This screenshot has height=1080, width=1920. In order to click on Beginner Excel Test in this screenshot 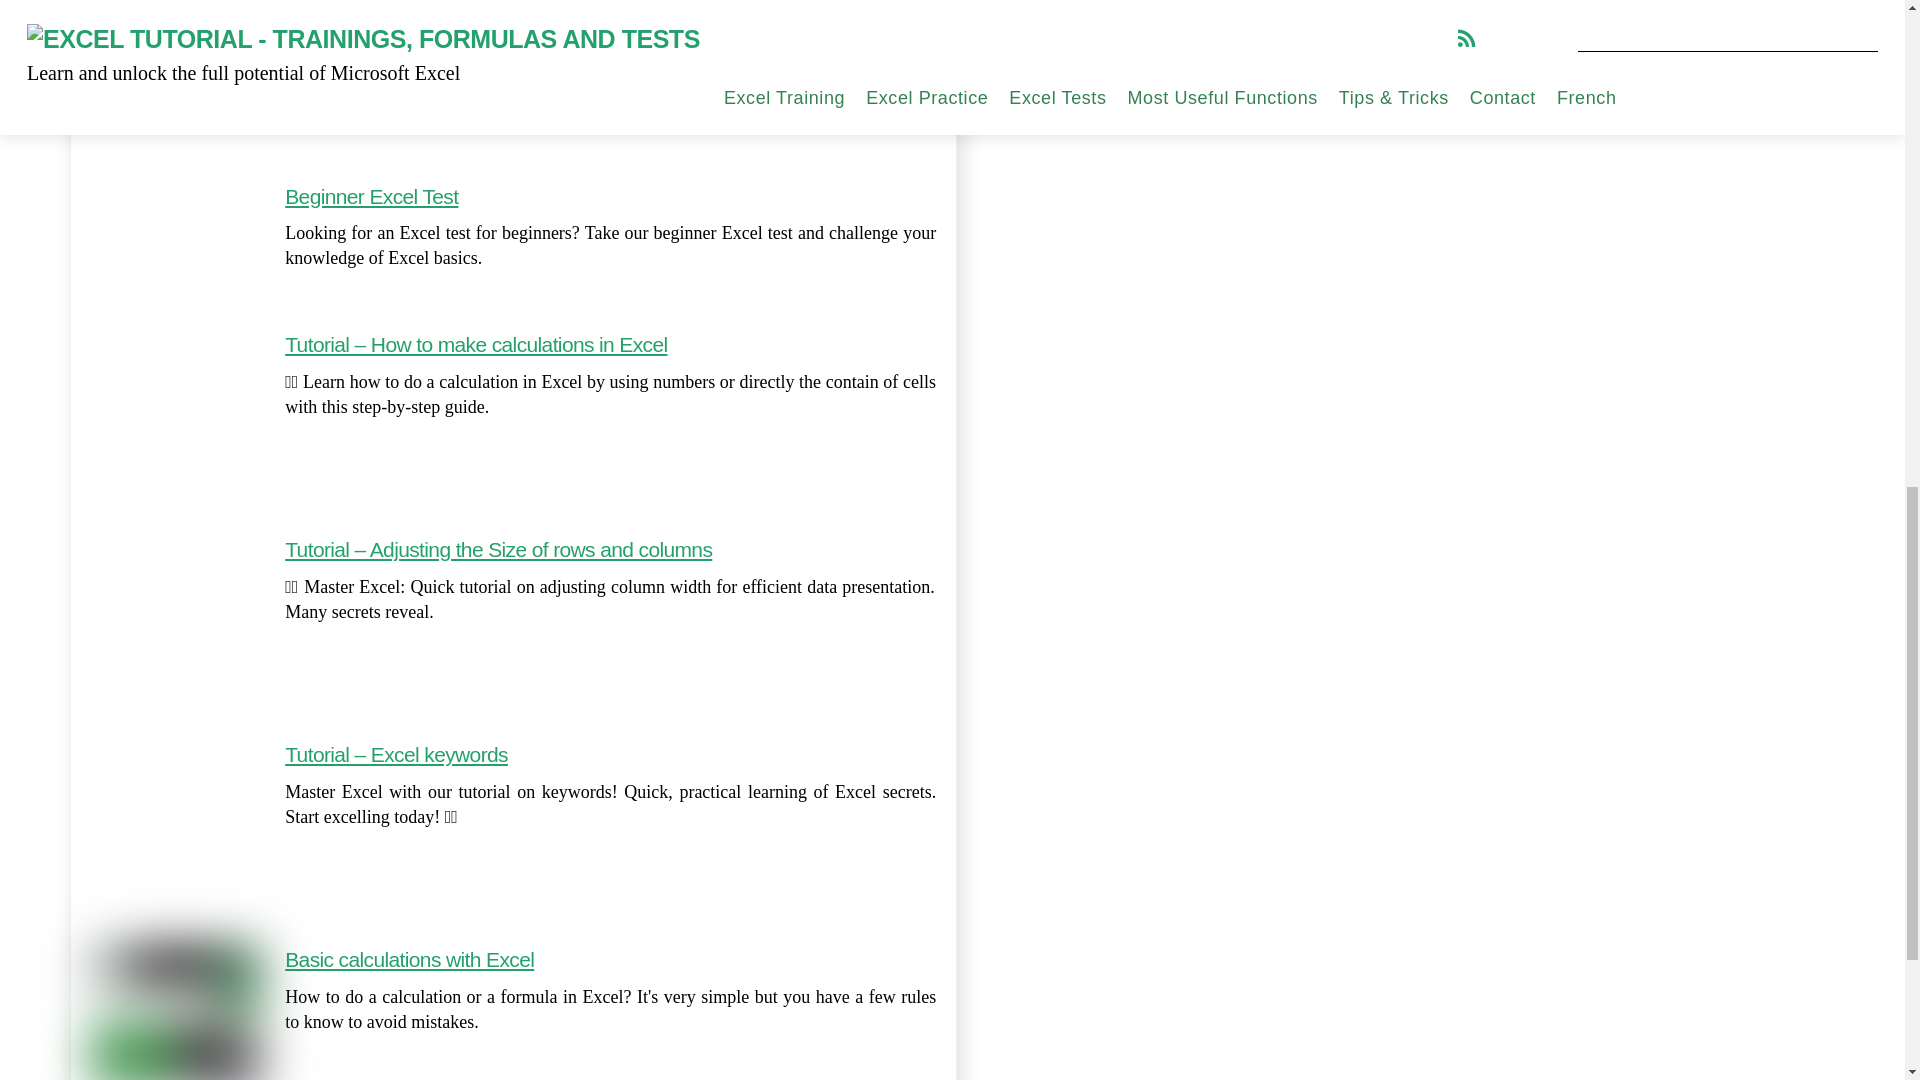, I will do `click(371, 196)`.